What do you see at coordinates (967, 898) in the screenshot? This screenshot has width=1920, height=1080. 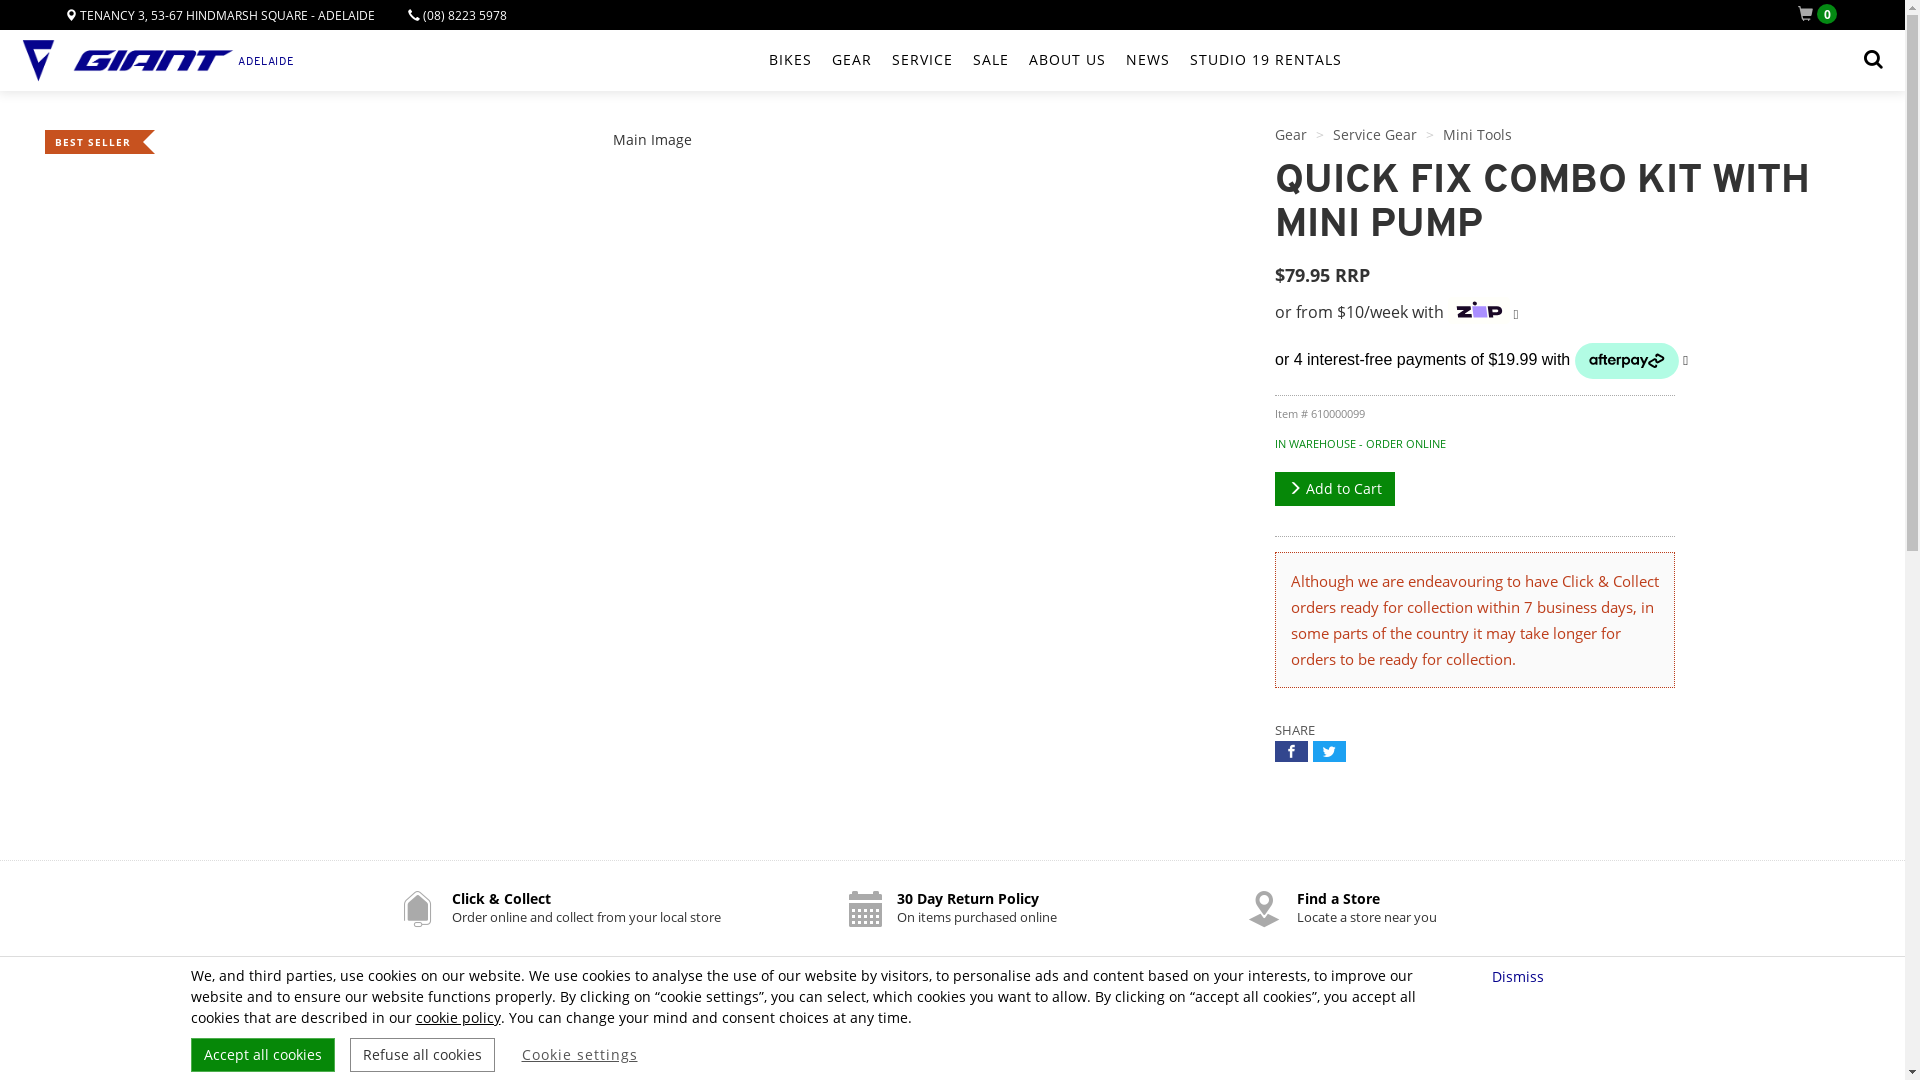 I see `30 Day Return Policy` at bounding box center [967, 898].